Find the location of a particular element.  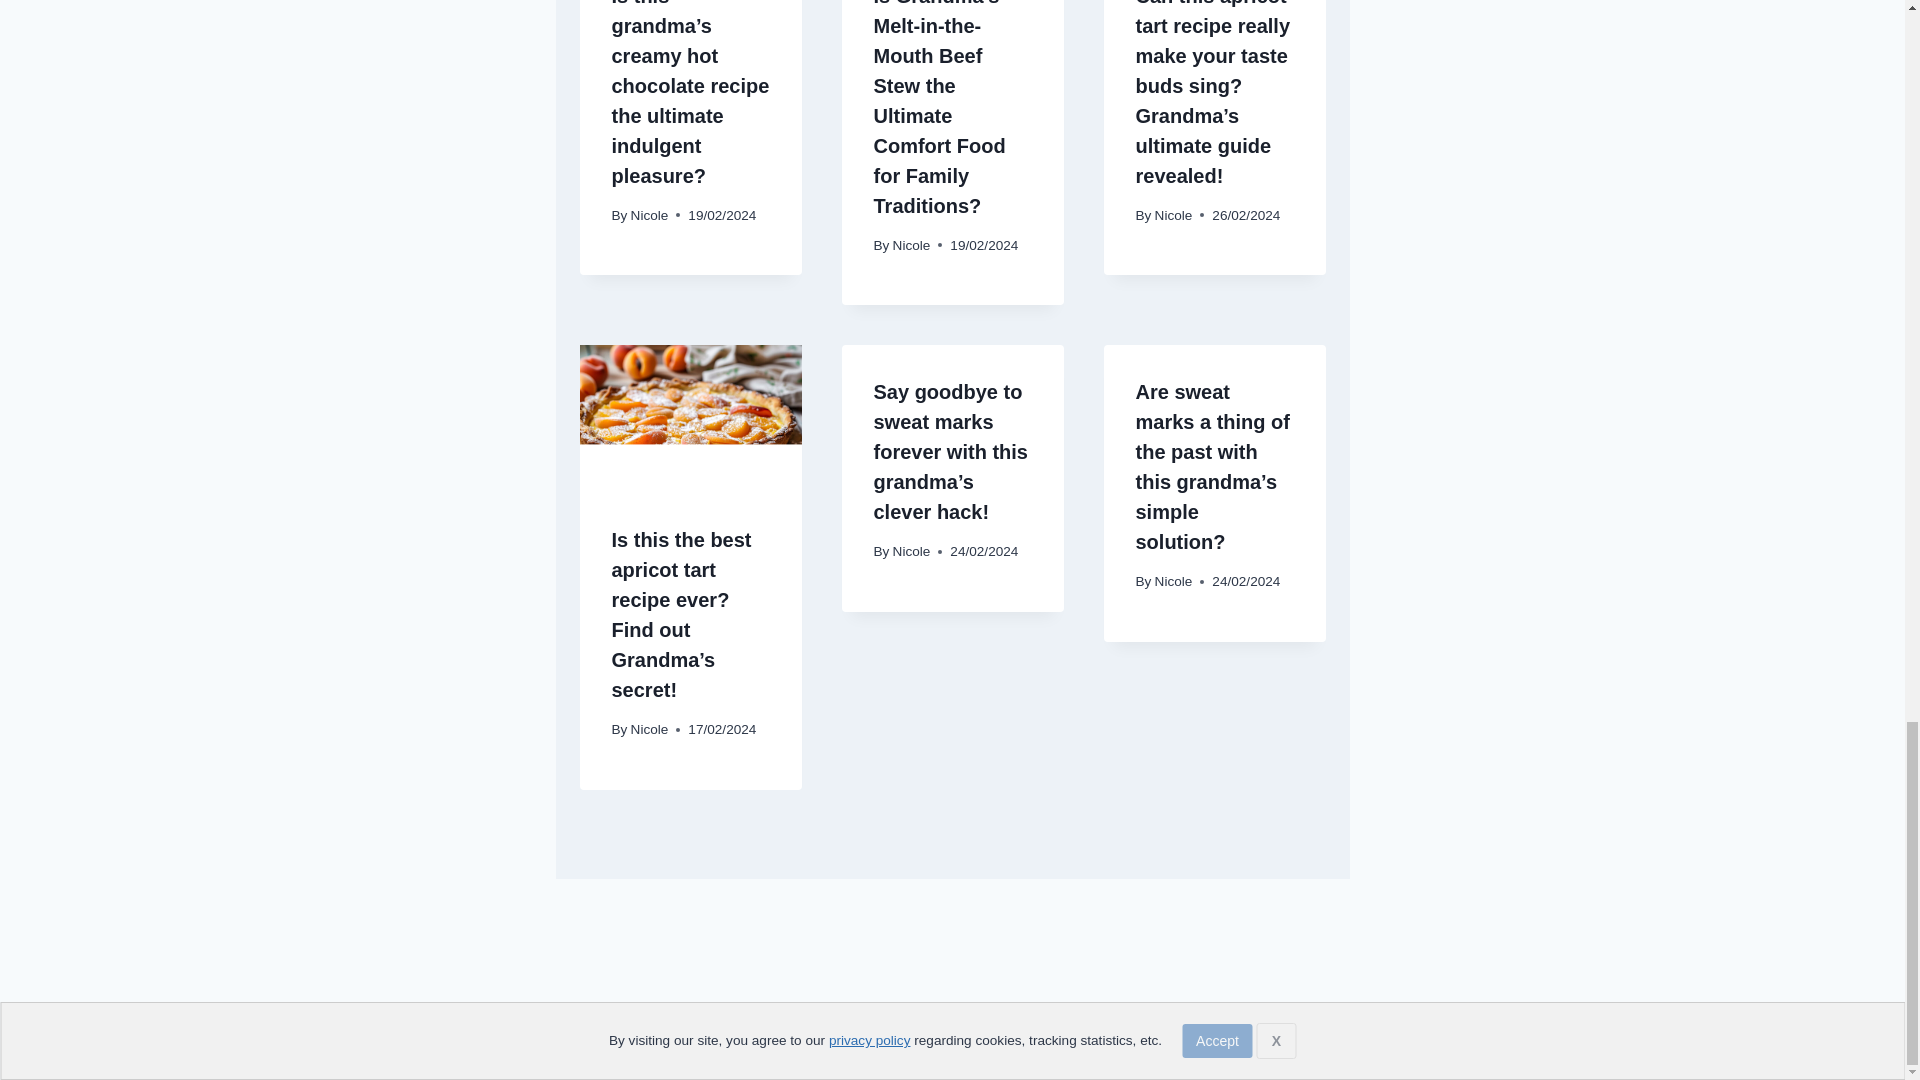

Nicole is located at coordinates (650, 215).